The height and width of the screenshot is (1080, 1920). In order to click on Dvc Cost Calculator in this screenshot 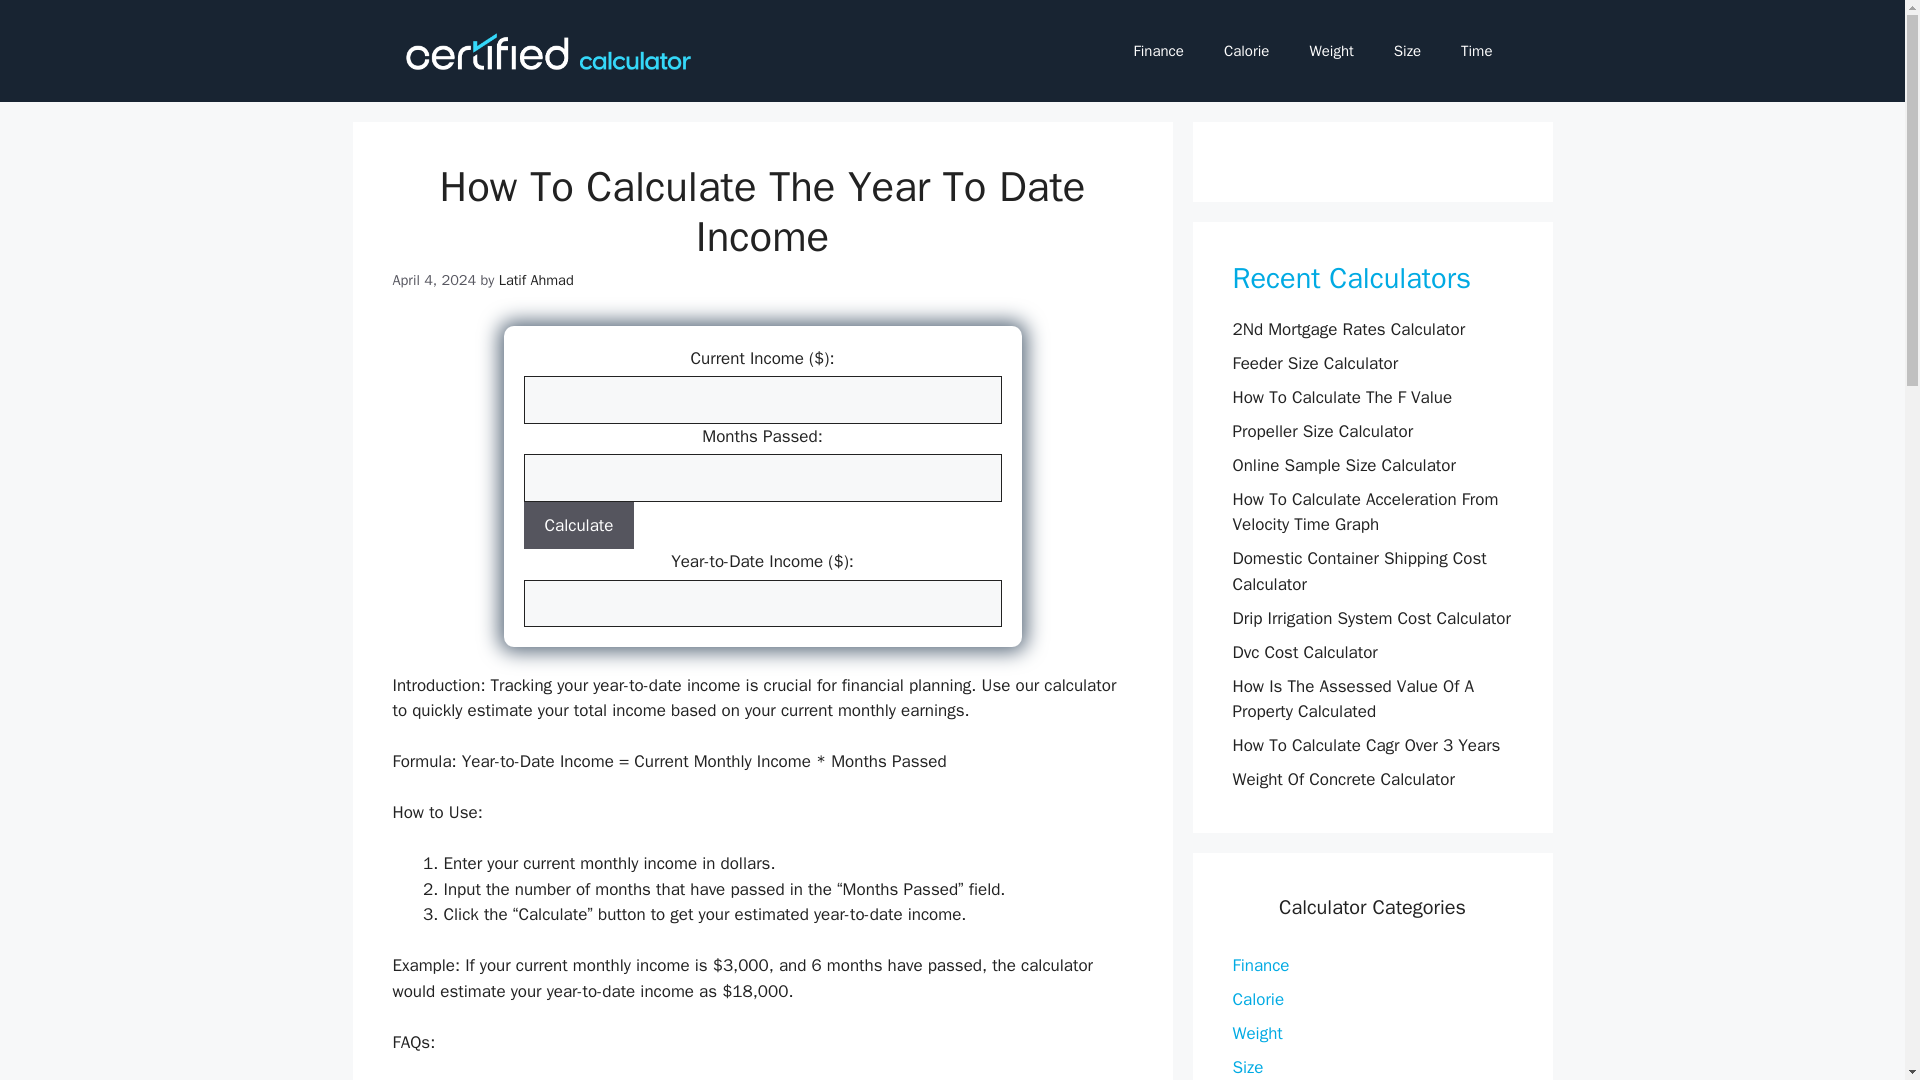, I will do `click(1304, 652)`.